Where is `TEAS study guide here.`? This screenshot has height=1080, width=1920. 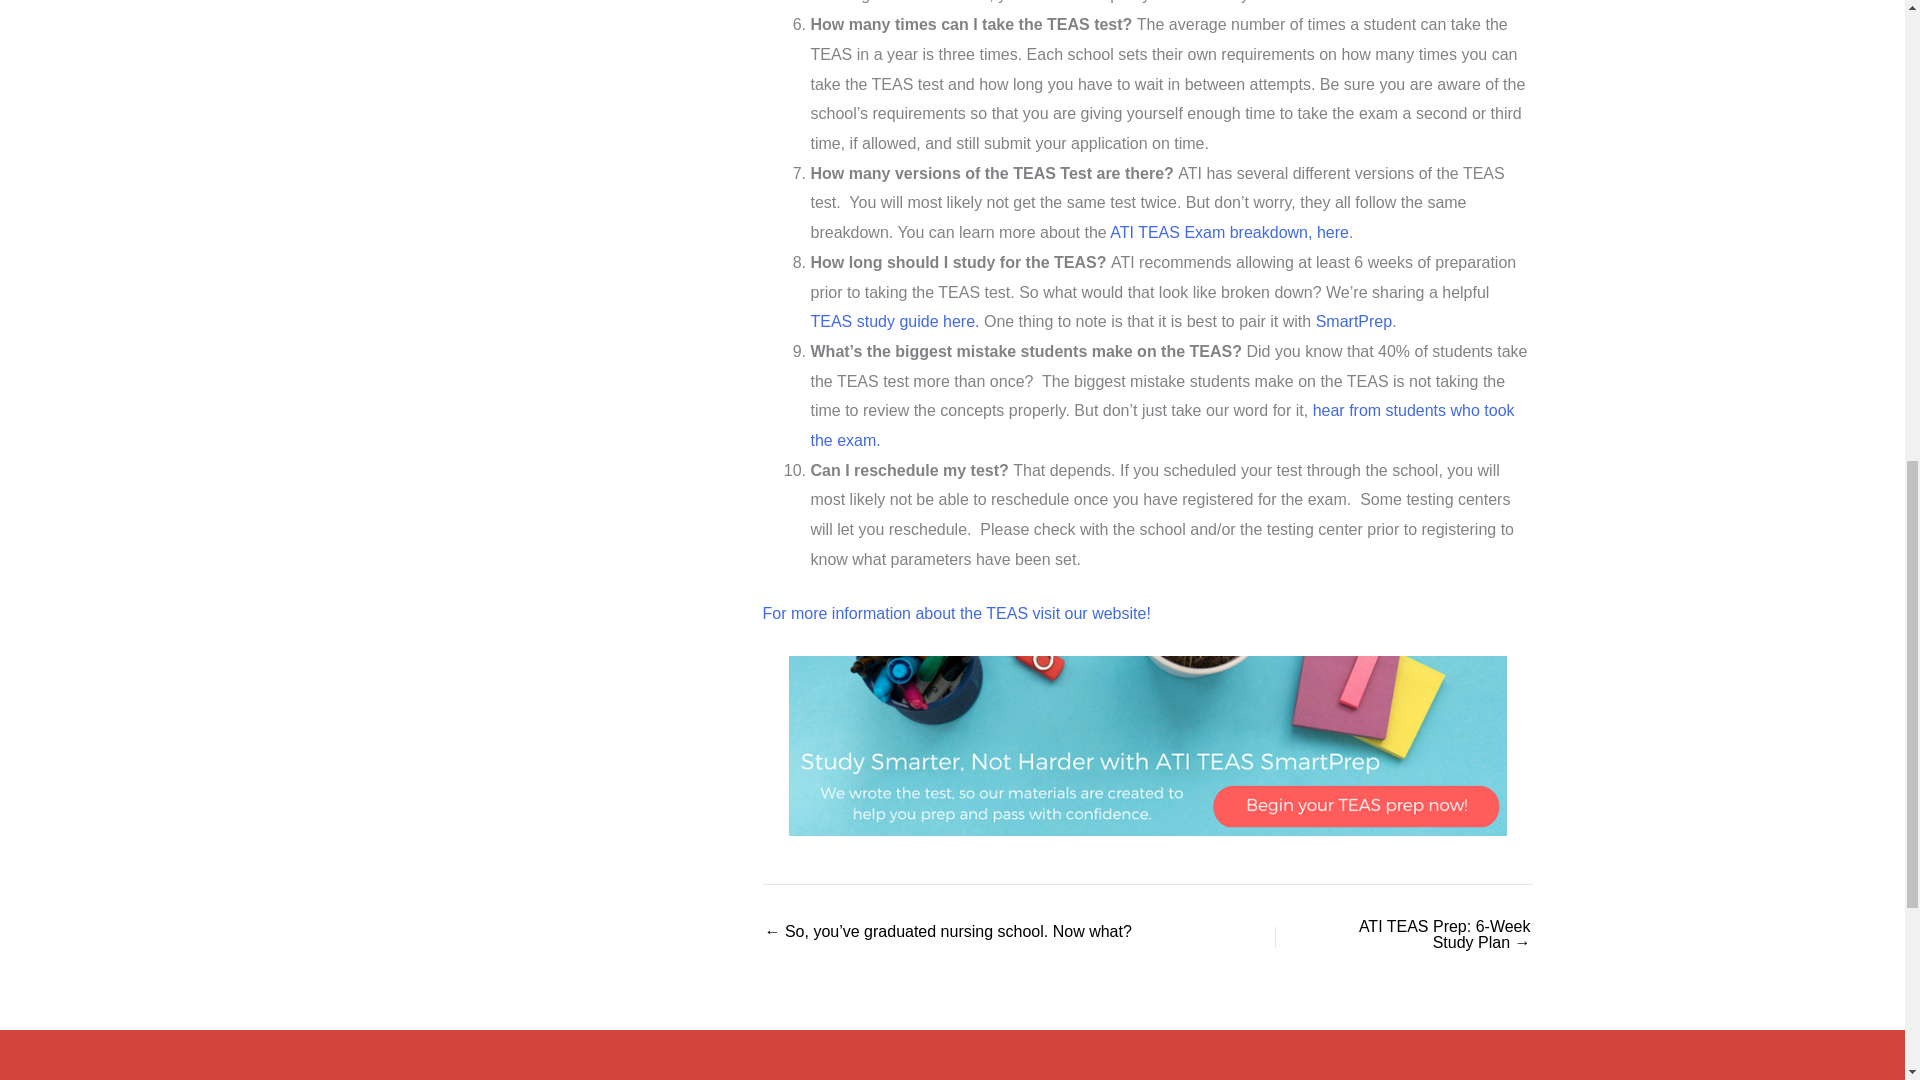
TEAS study guide here. is located at coordinates (894, 322).